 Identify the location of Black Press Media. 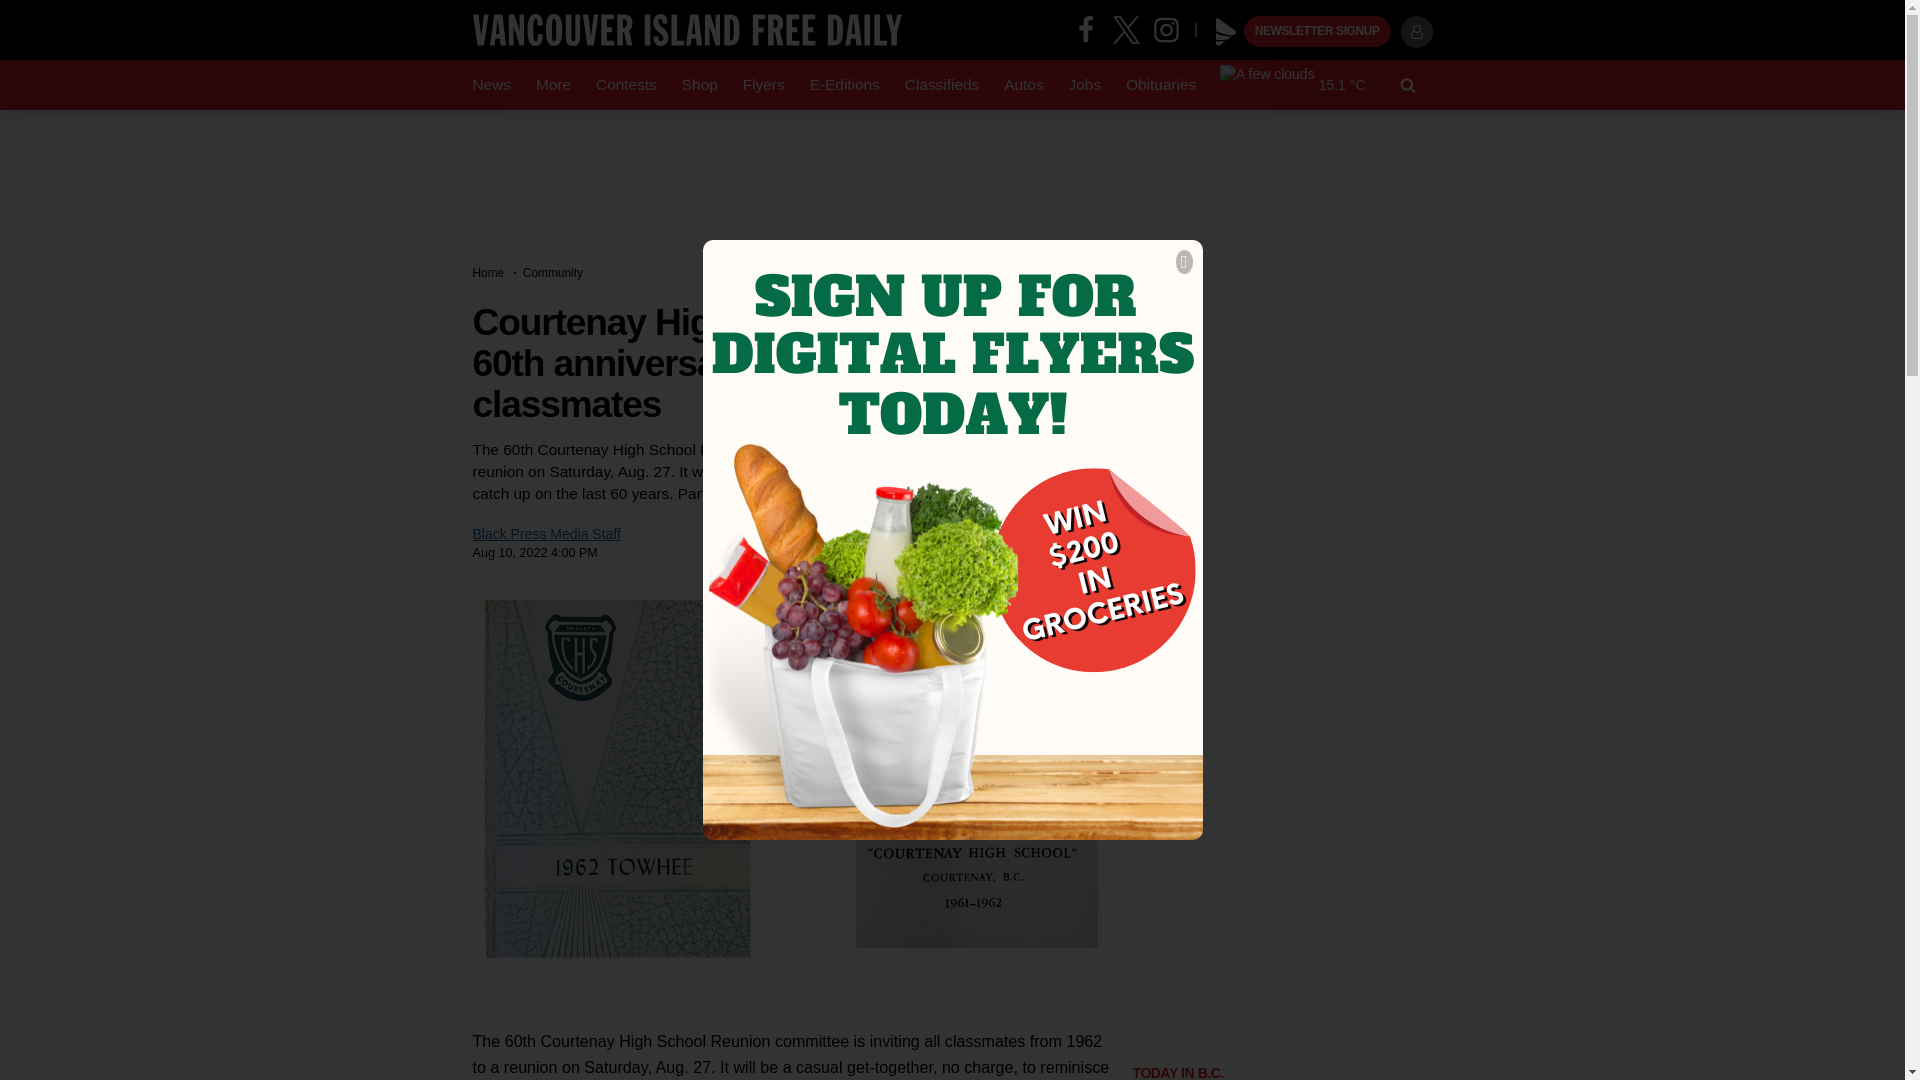
(1226, 32).